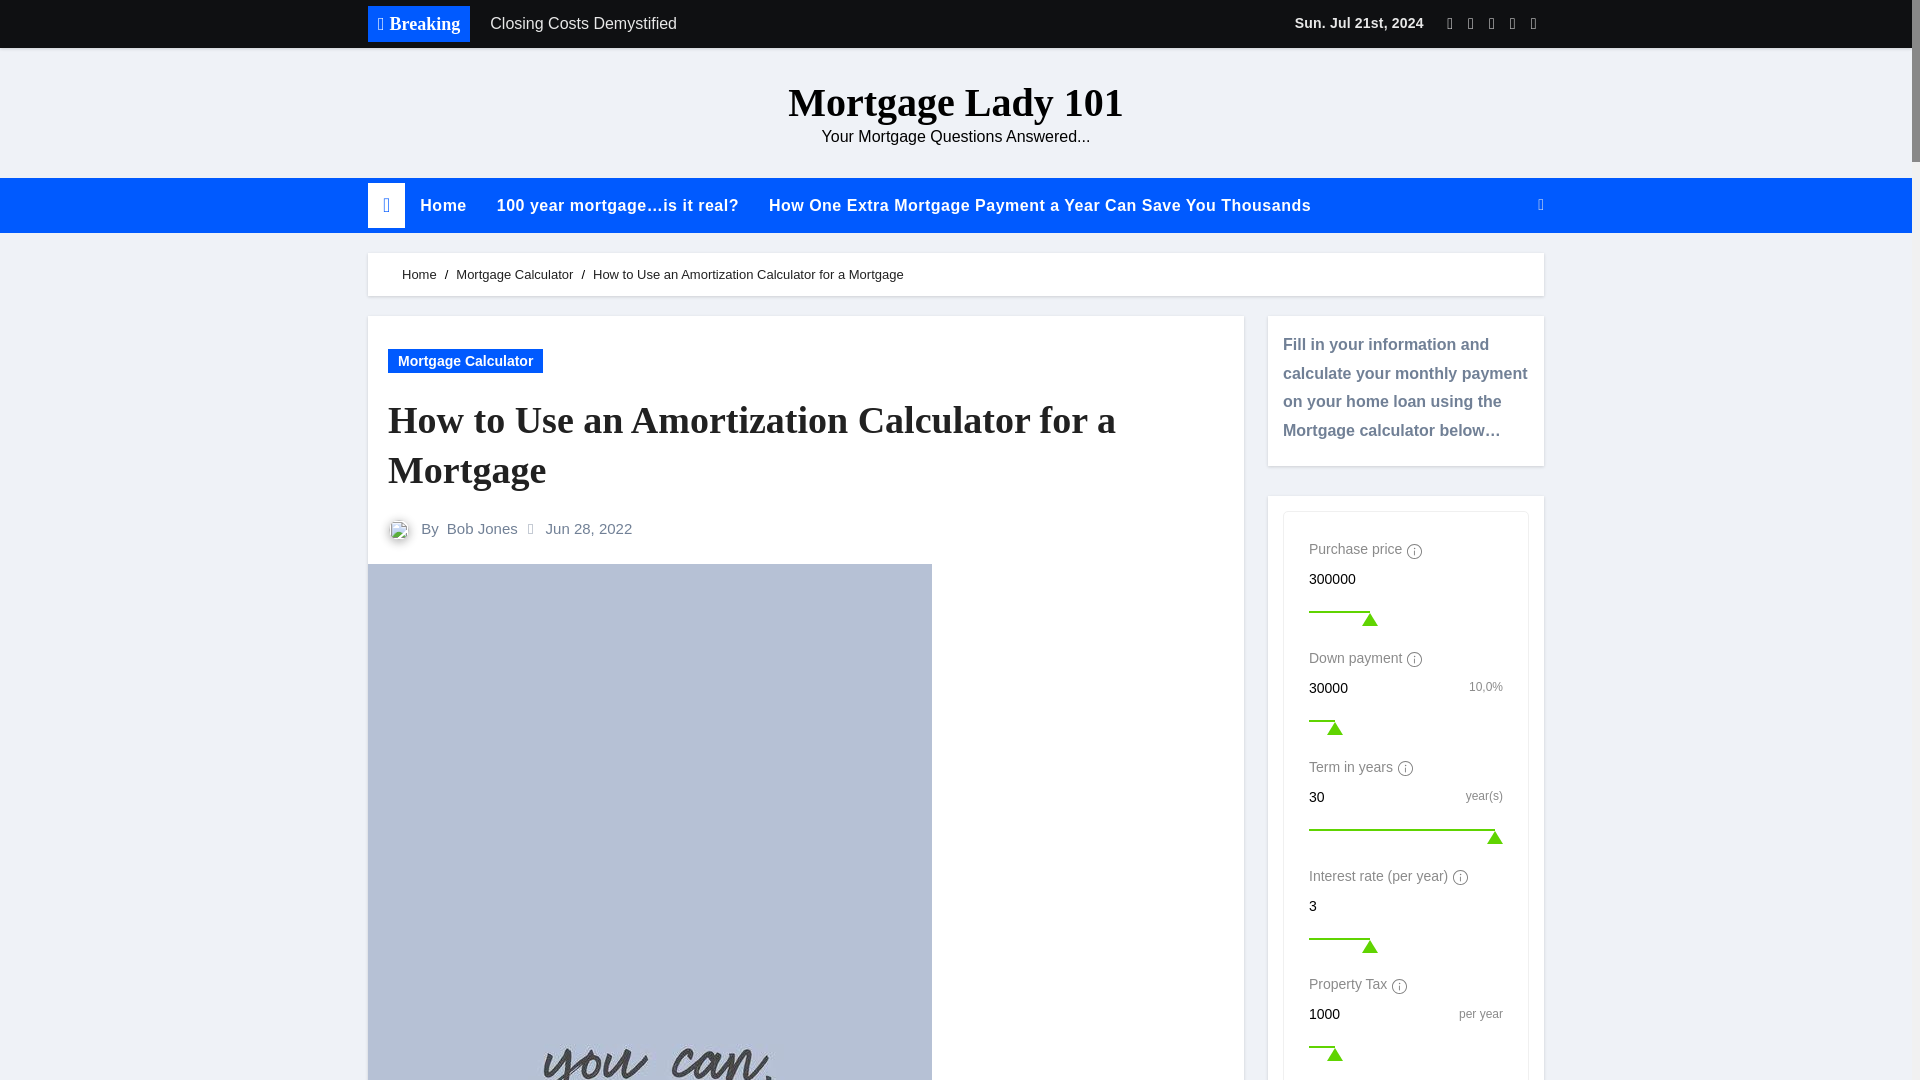 This screenshot has width=1920, height=1080. Describe the element at coordinates (443, 206) in the screenshot. I see `Home` at that location.